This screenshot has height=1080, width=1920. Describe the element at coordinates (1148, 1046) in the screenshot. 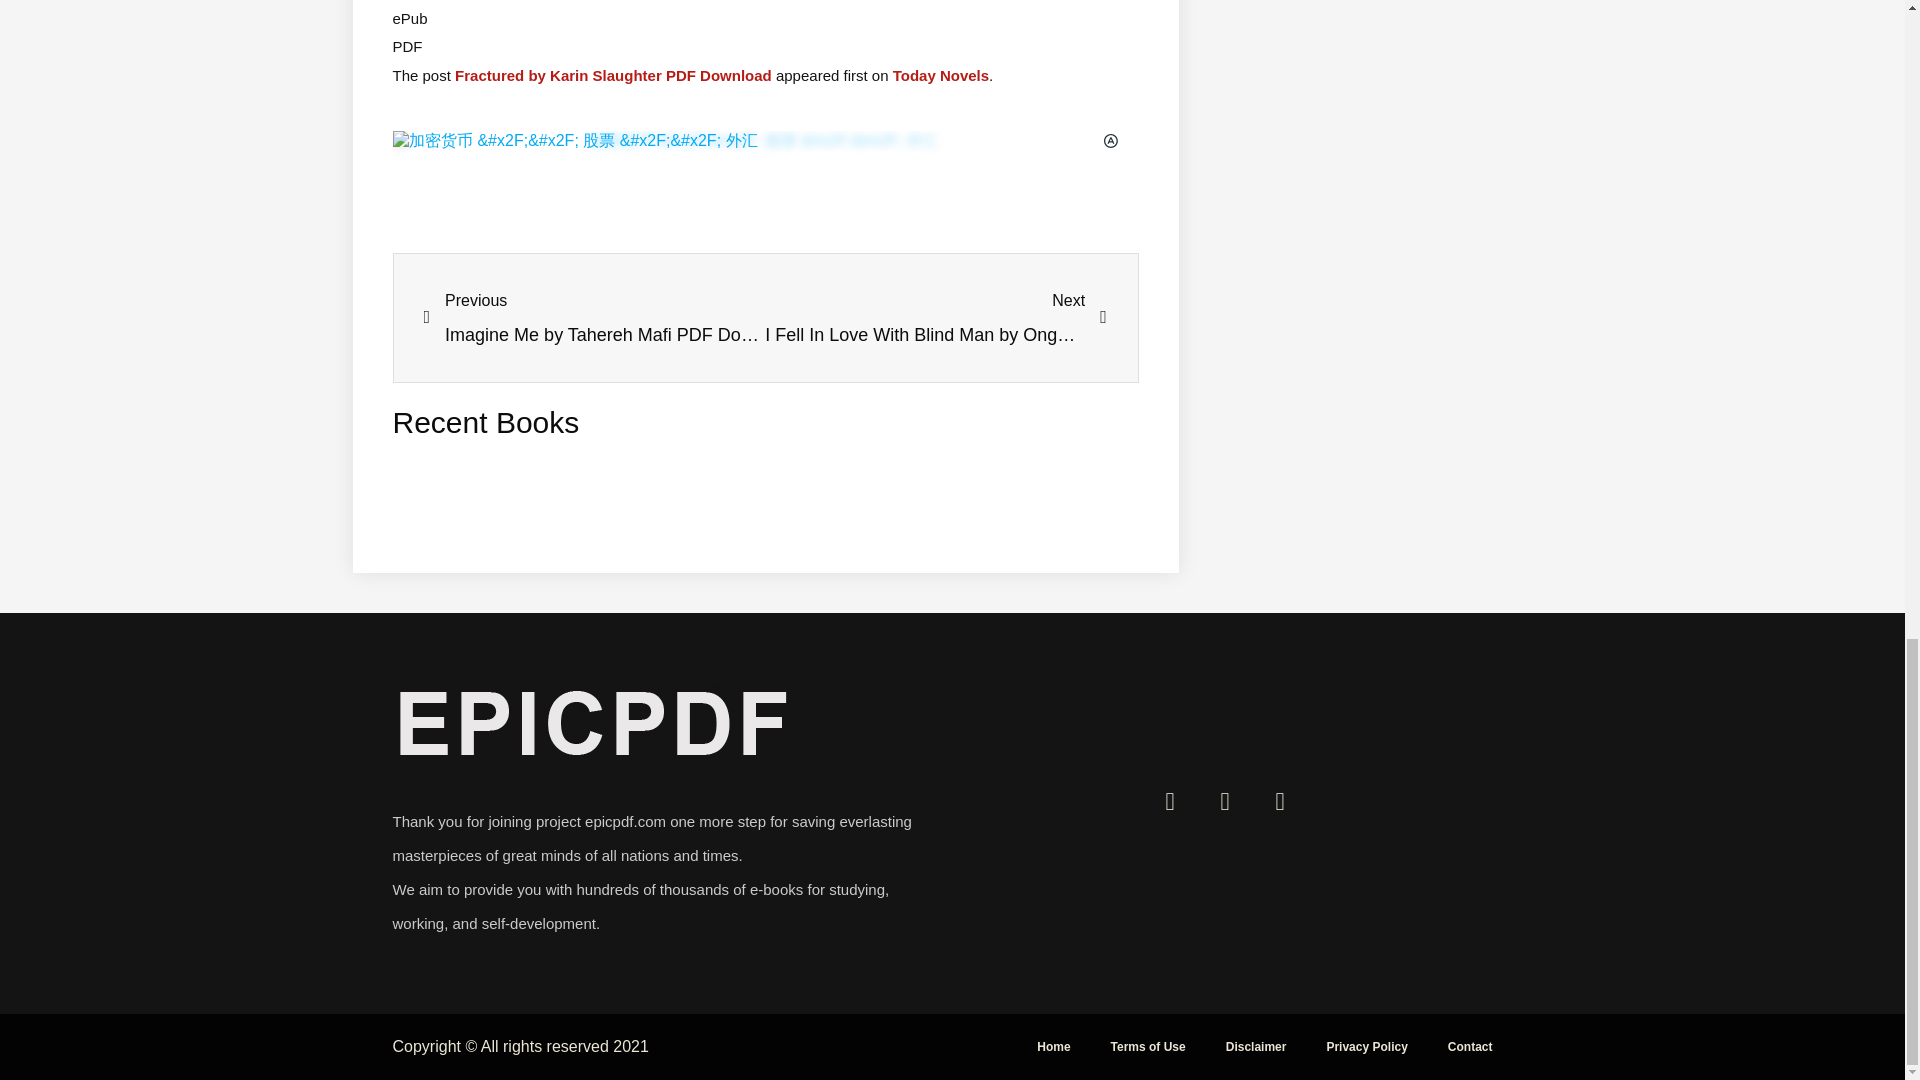

I see `Terms of Use` at that location.